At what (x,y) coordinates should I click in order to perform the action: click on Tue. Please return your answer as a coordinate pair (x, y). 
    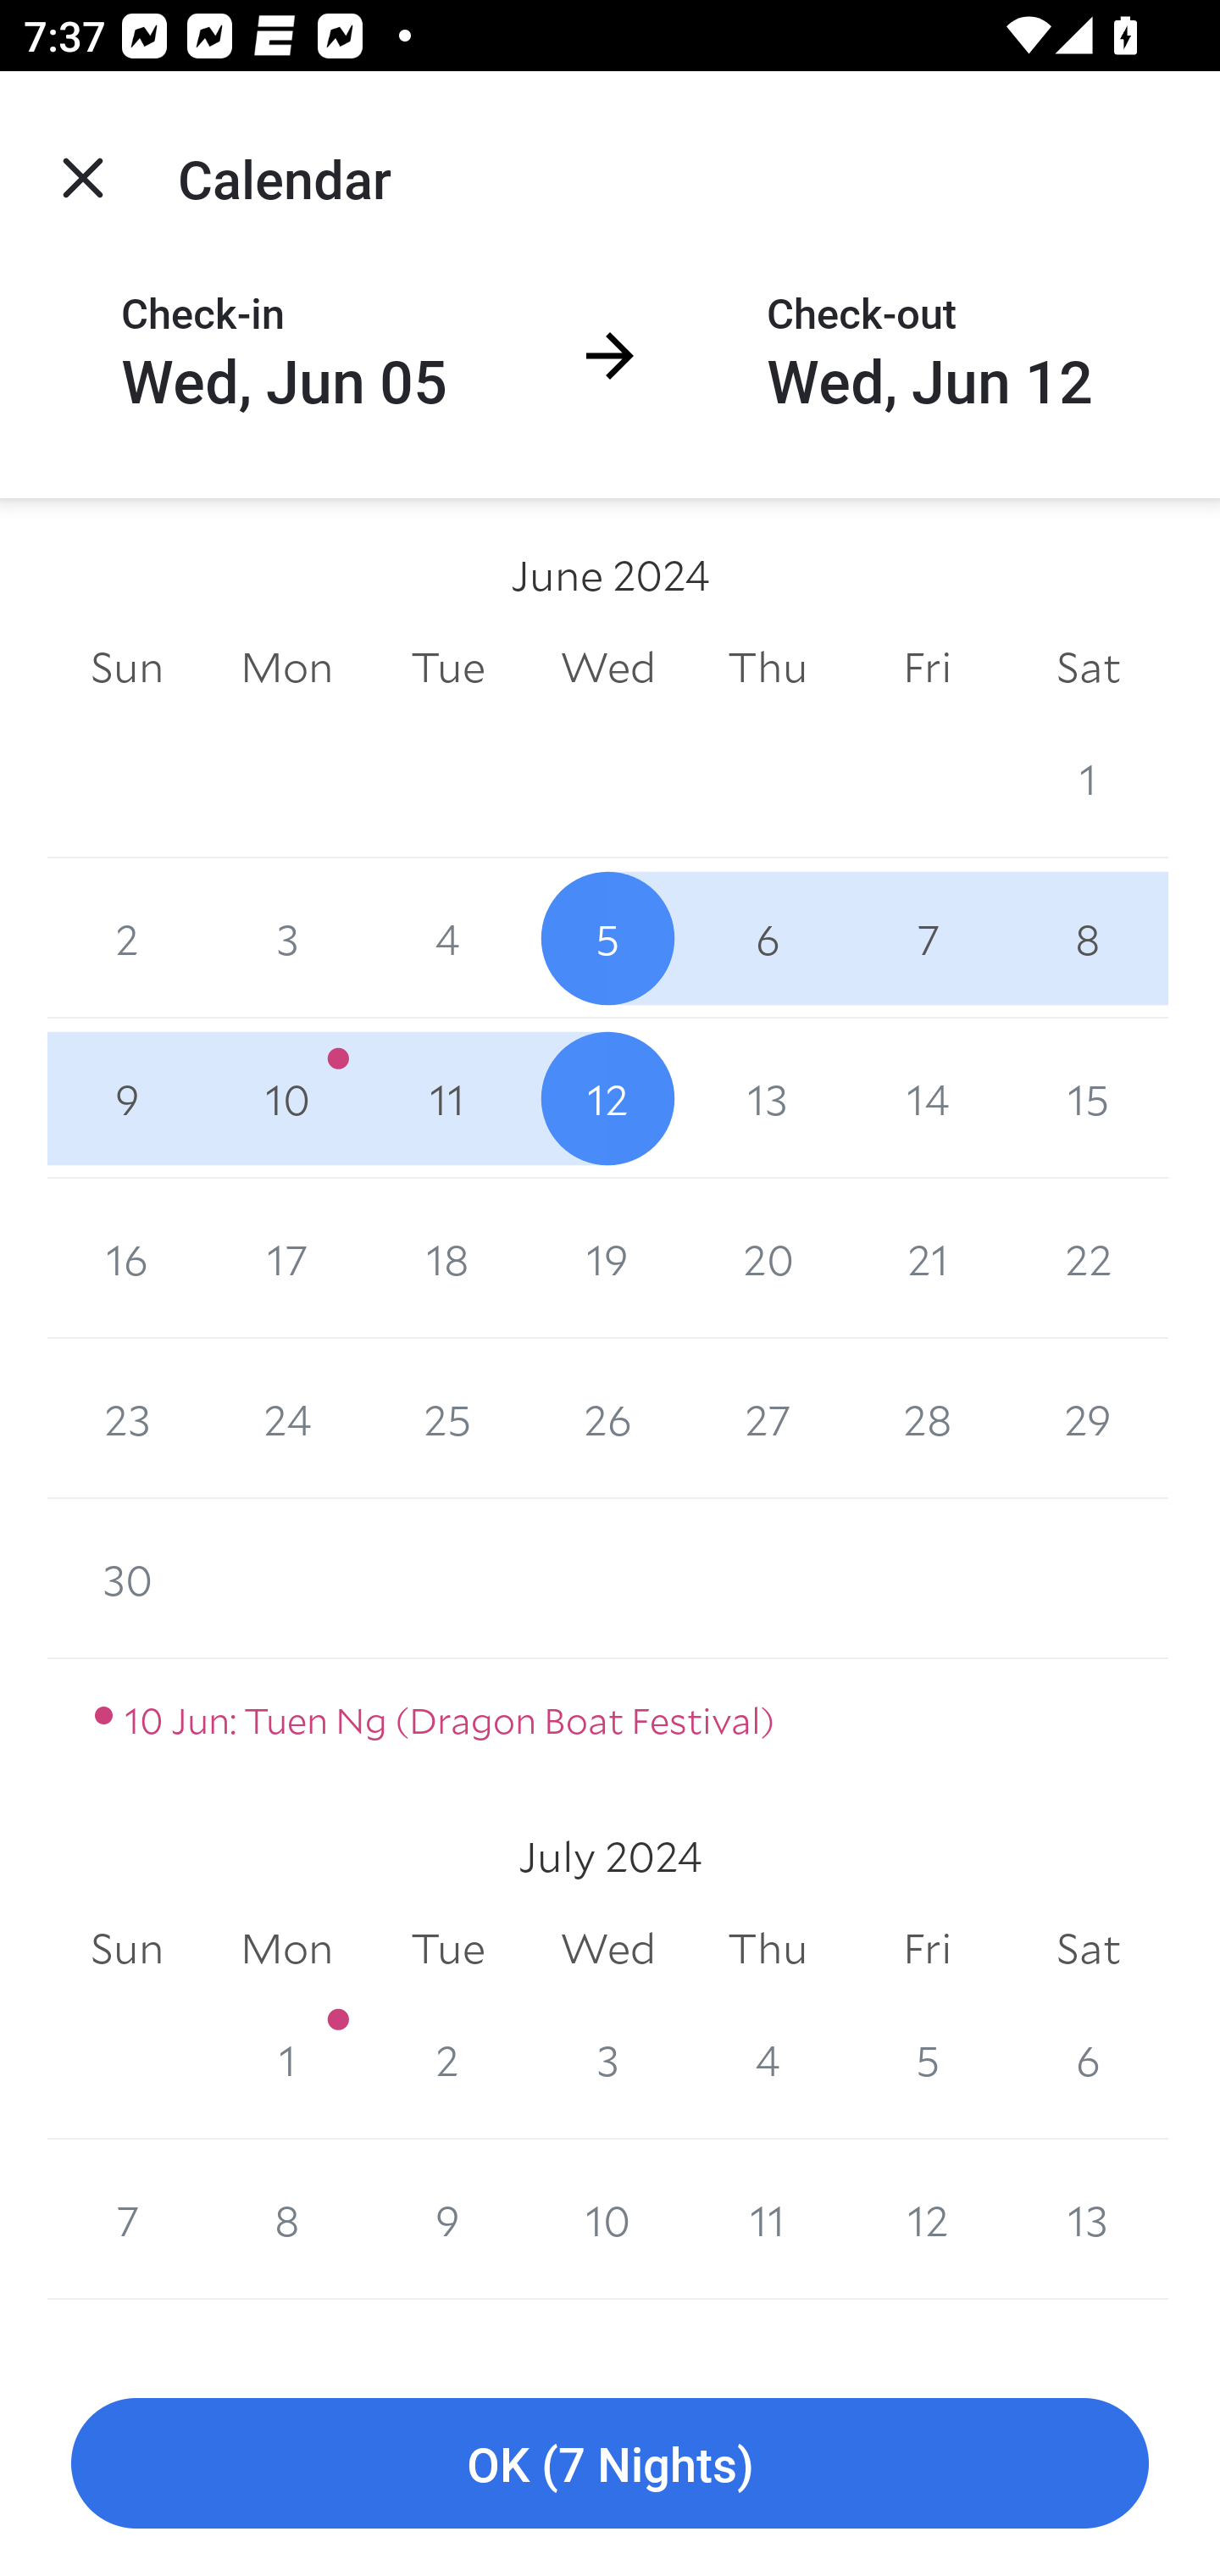
    Looking at the image, I should click on (447, 1948).